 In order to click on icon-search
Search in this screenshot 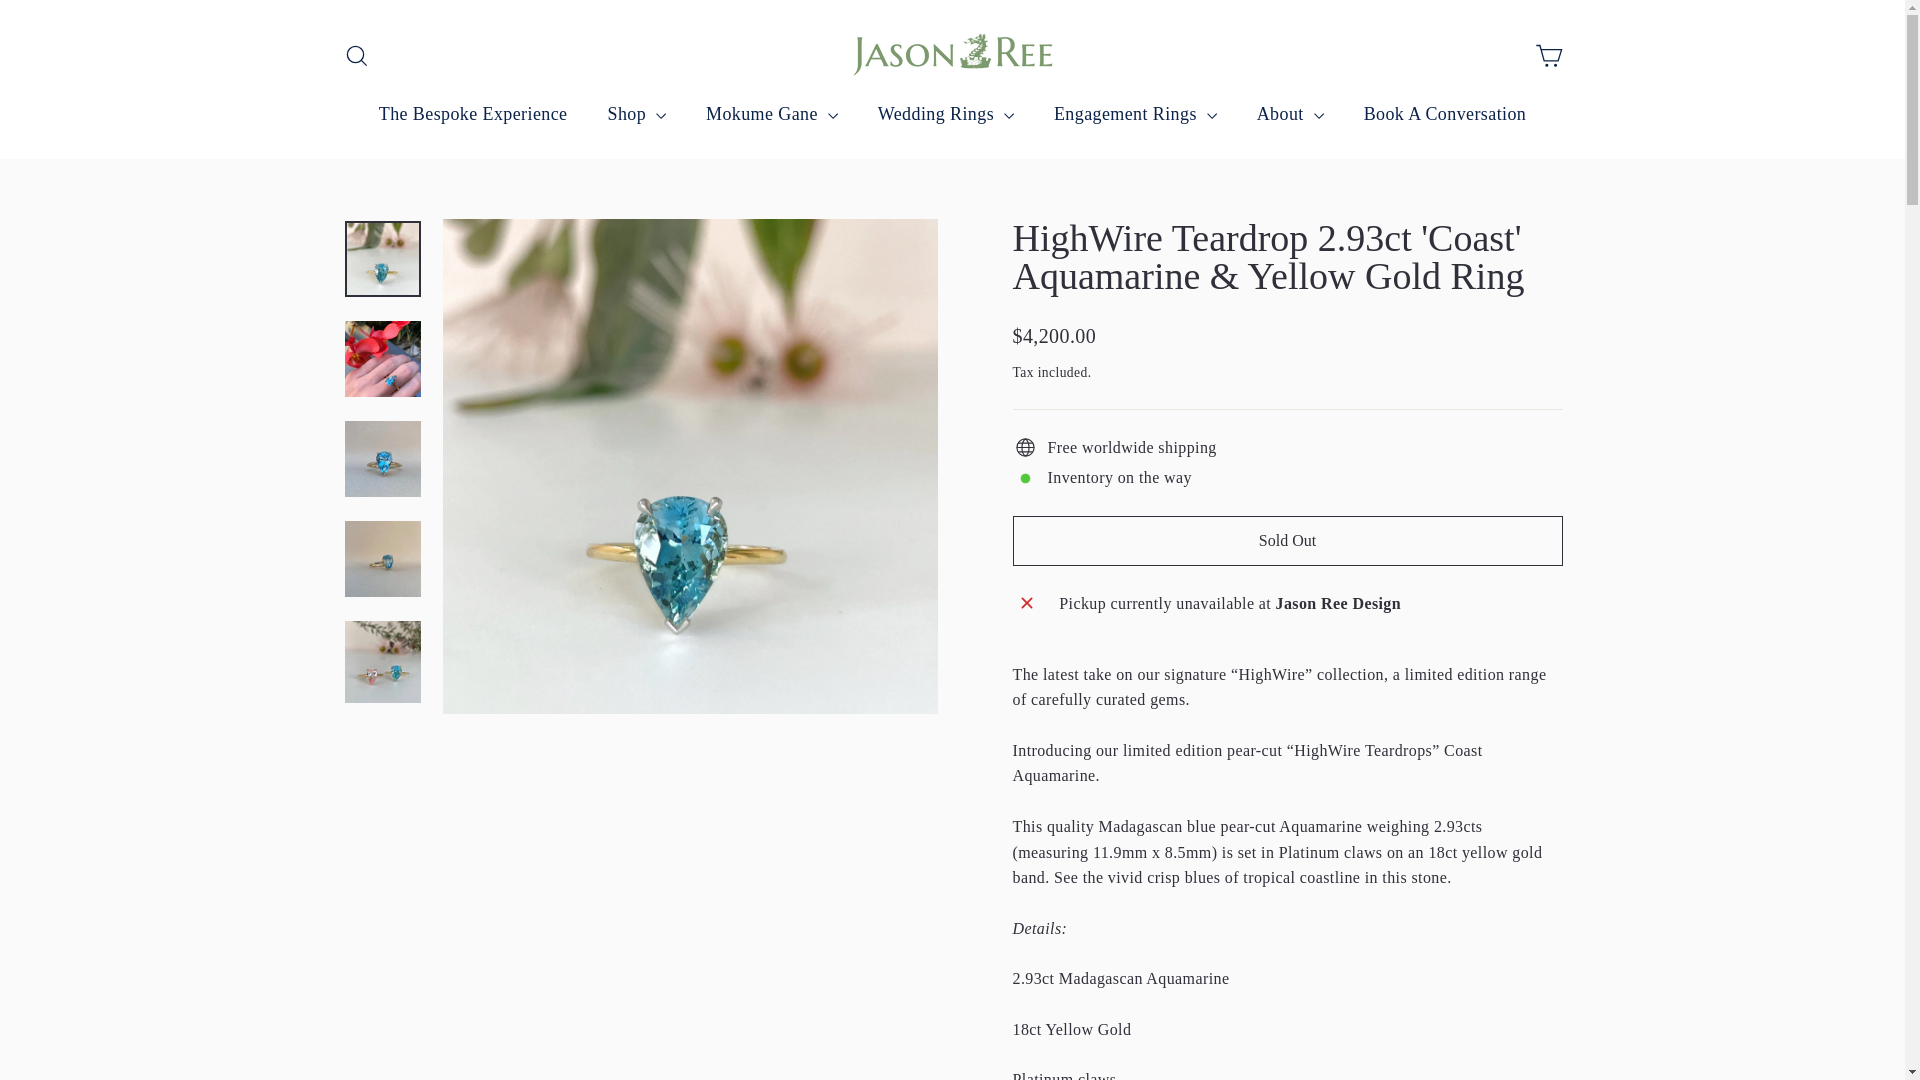, I will do `click(356, 55)`.